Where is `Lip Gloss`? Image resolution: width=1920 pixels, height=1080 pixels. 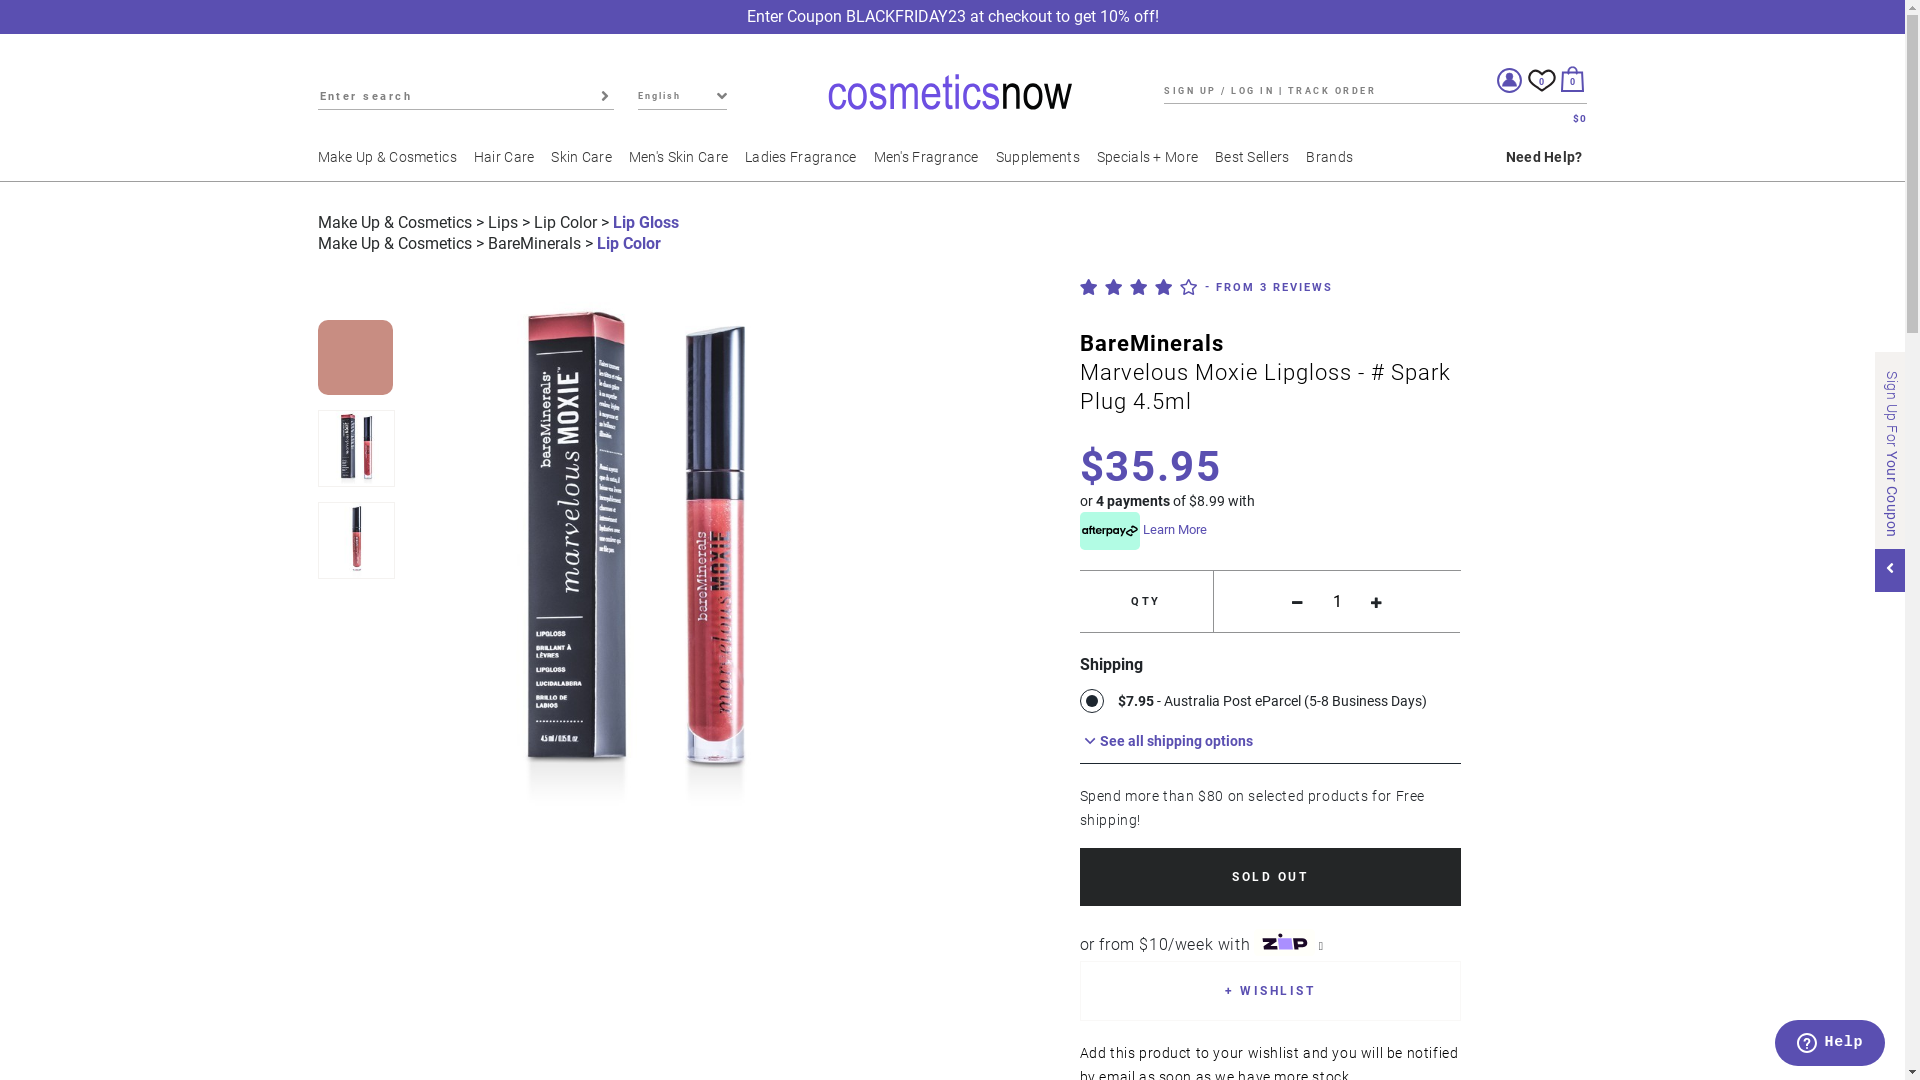 Lip Gloss is located at coordinates (645, 222).